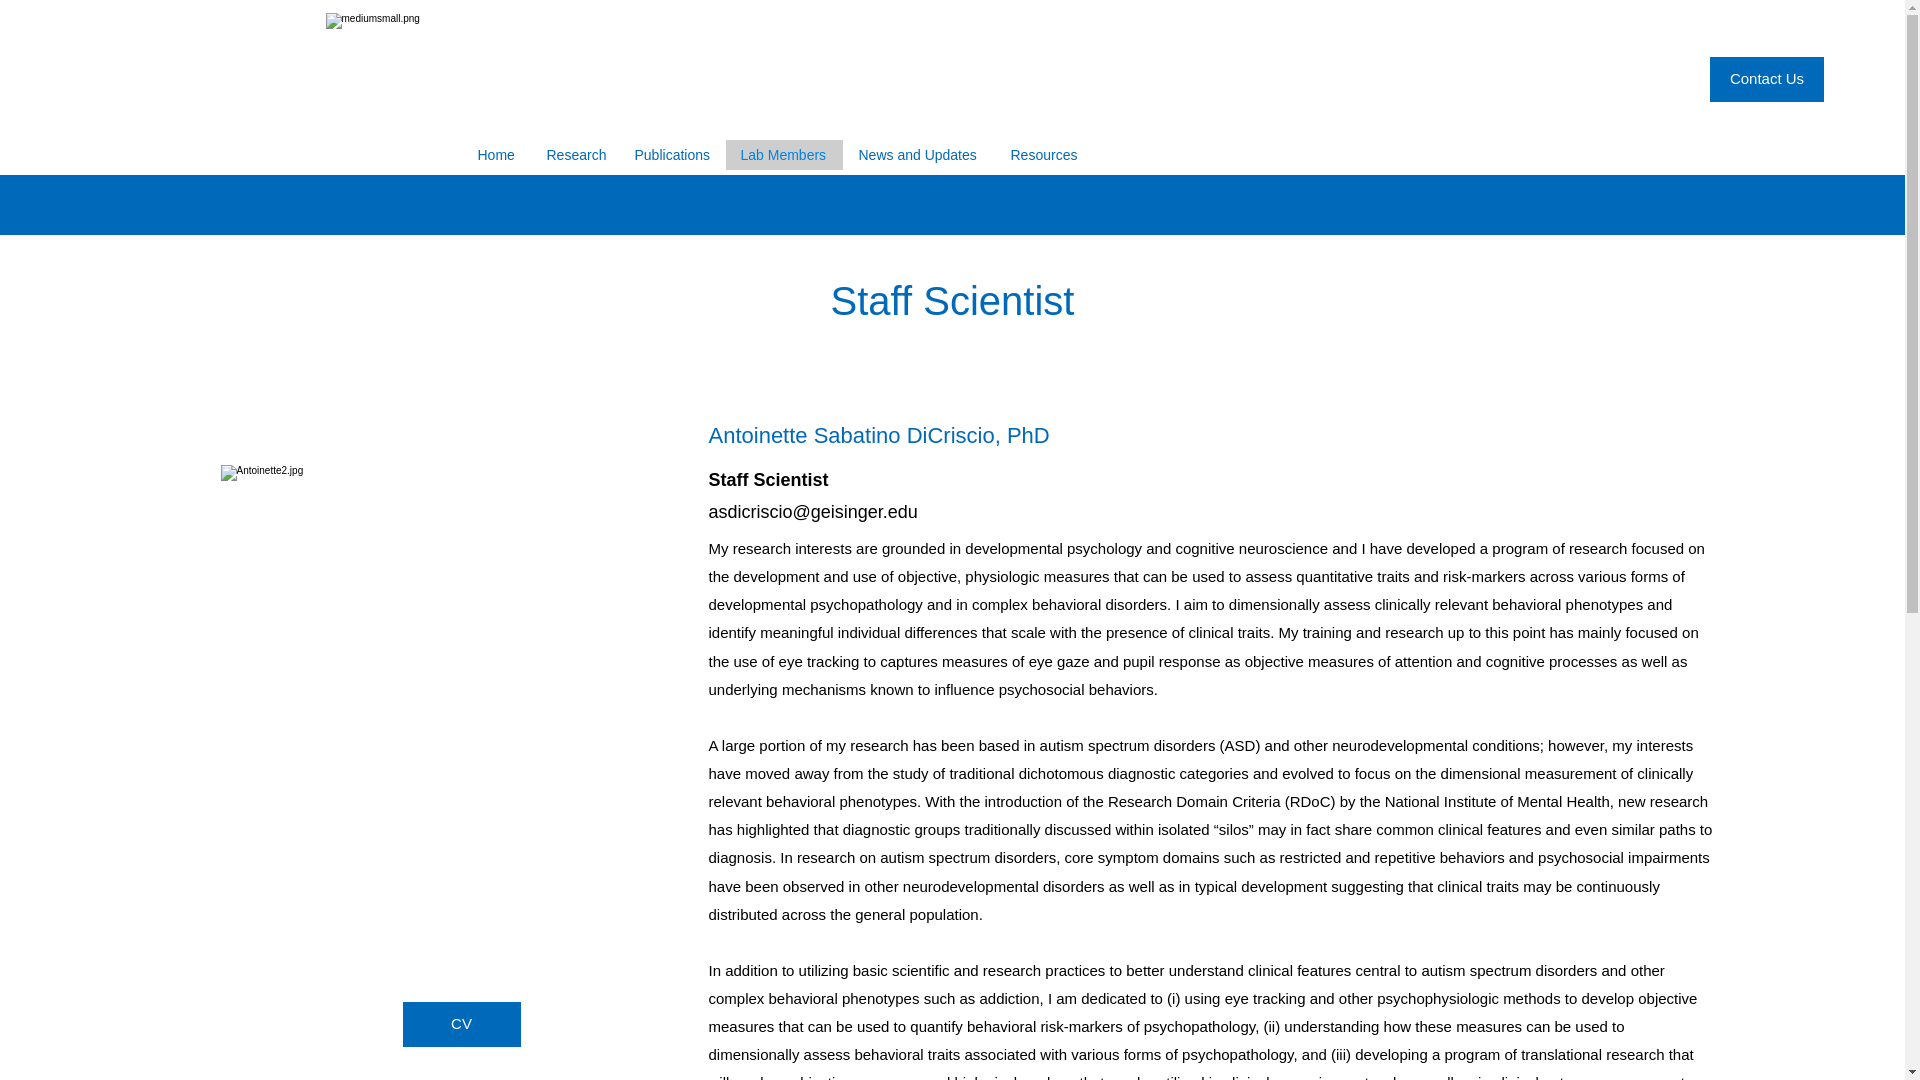  Describe the element at coordinates (670, 154) in the screenshot. I see `Publications` at that location.